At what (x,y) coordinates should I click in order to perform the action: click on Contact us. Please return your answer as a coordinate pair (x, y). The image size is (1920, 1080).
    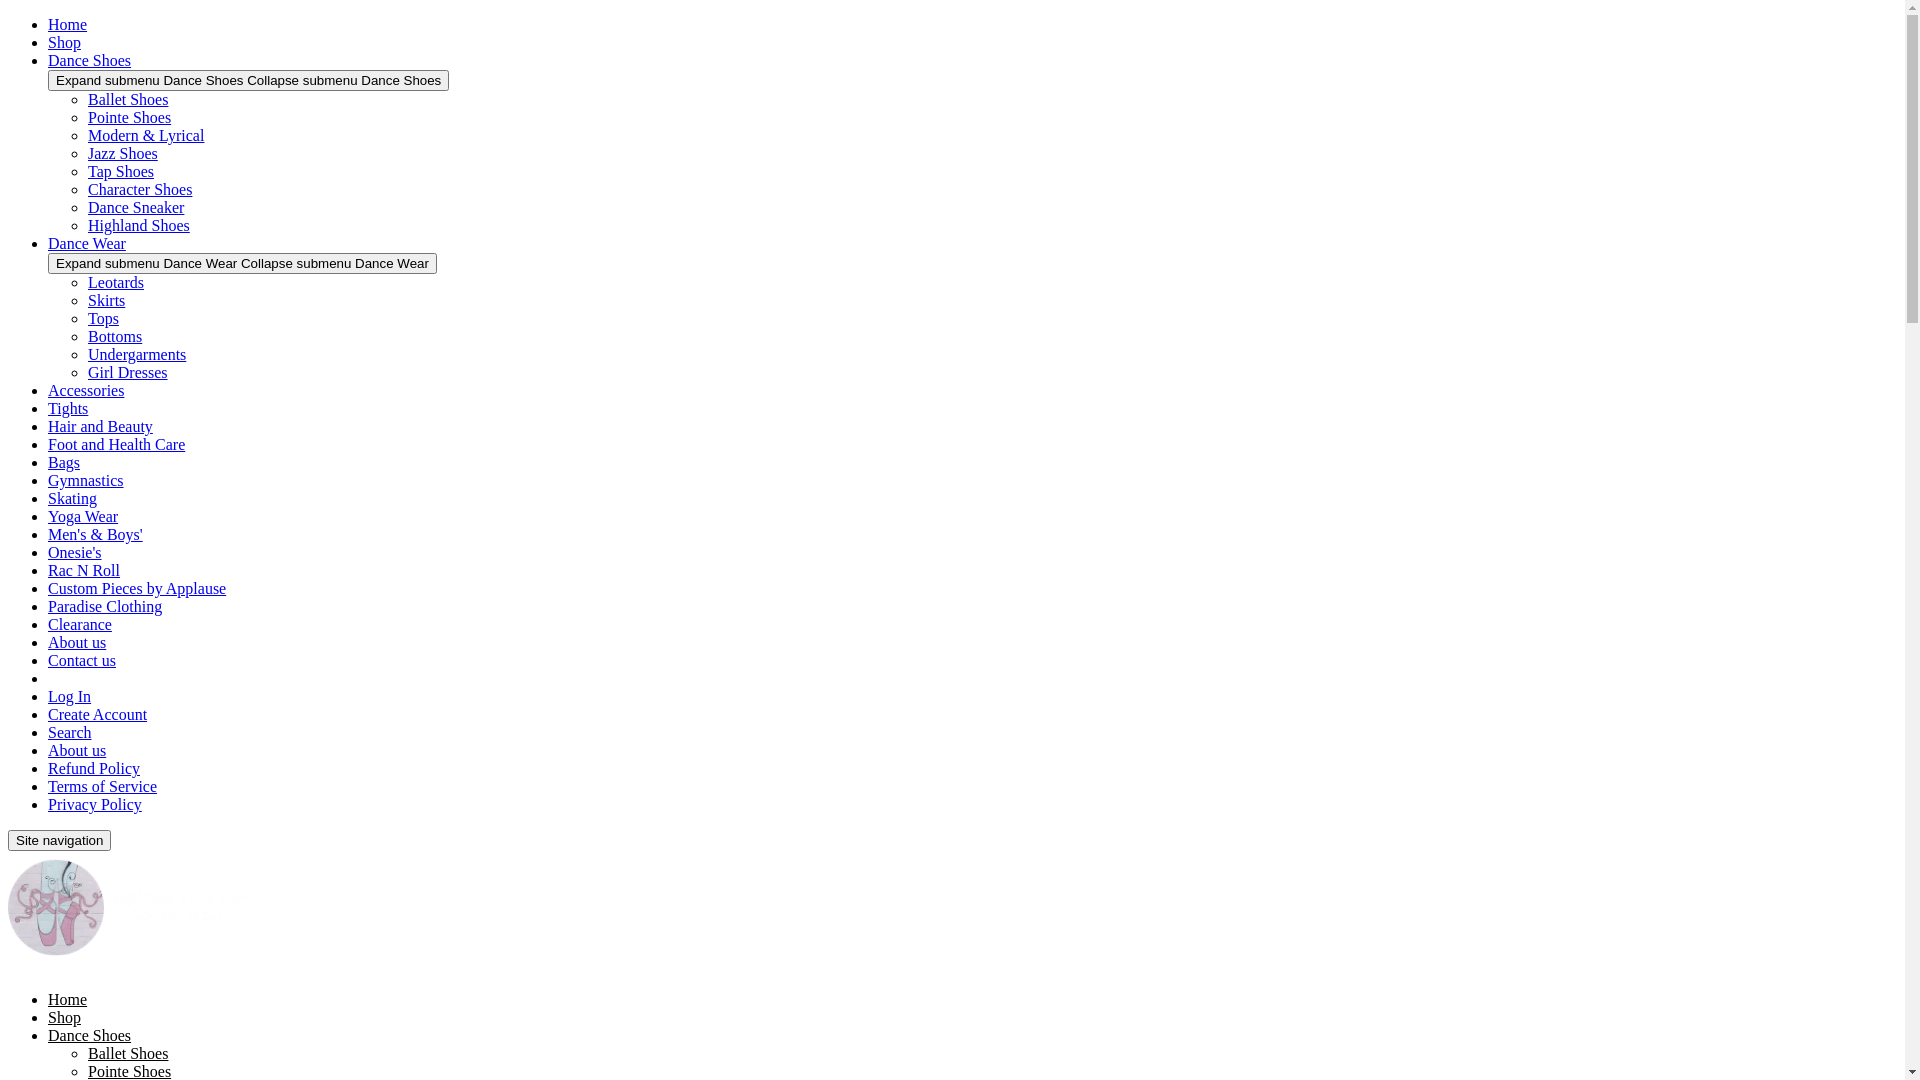
    Looking at the image, I should click on (82, 660).